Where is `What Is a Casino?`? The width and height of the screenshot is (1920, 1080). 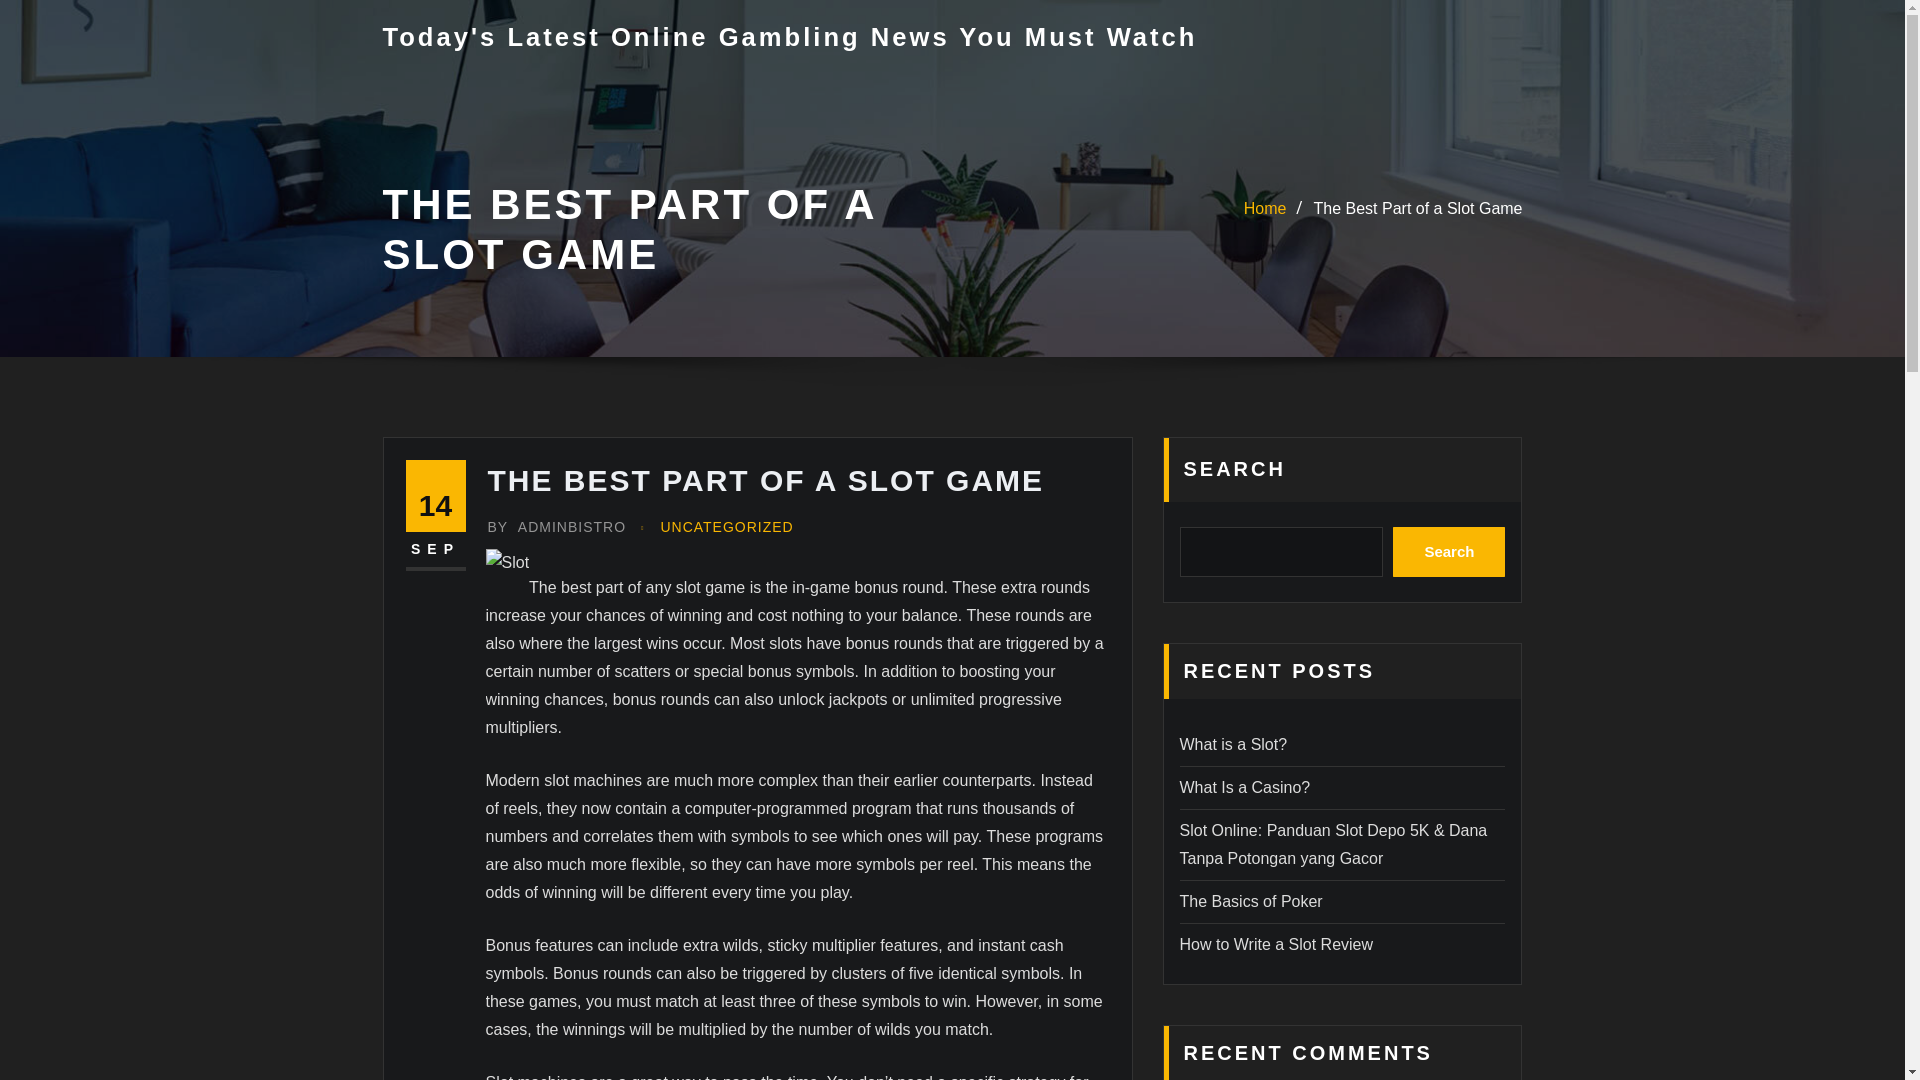 What Is a Casino? is located at coordinates (1246, 786).